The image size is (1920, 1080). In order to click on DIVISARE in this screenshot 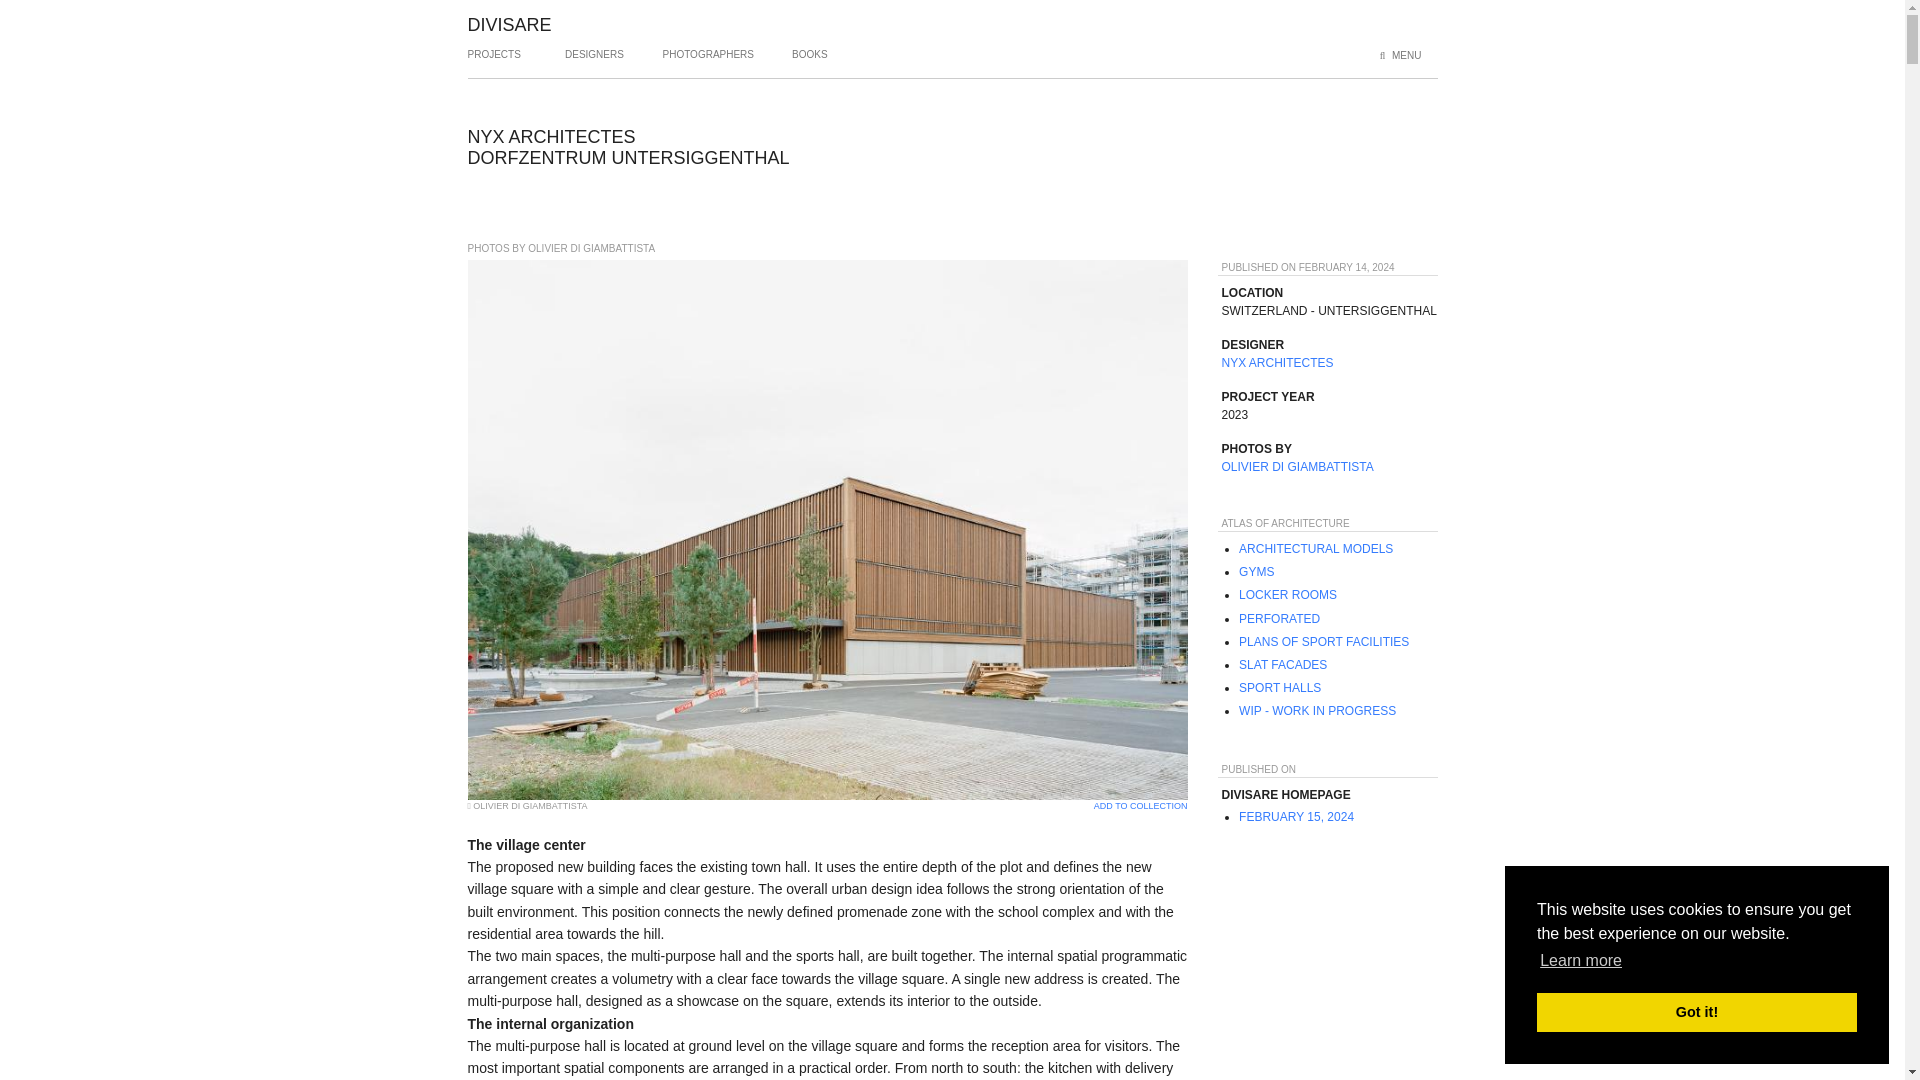, I will do `click(510, 24)`.